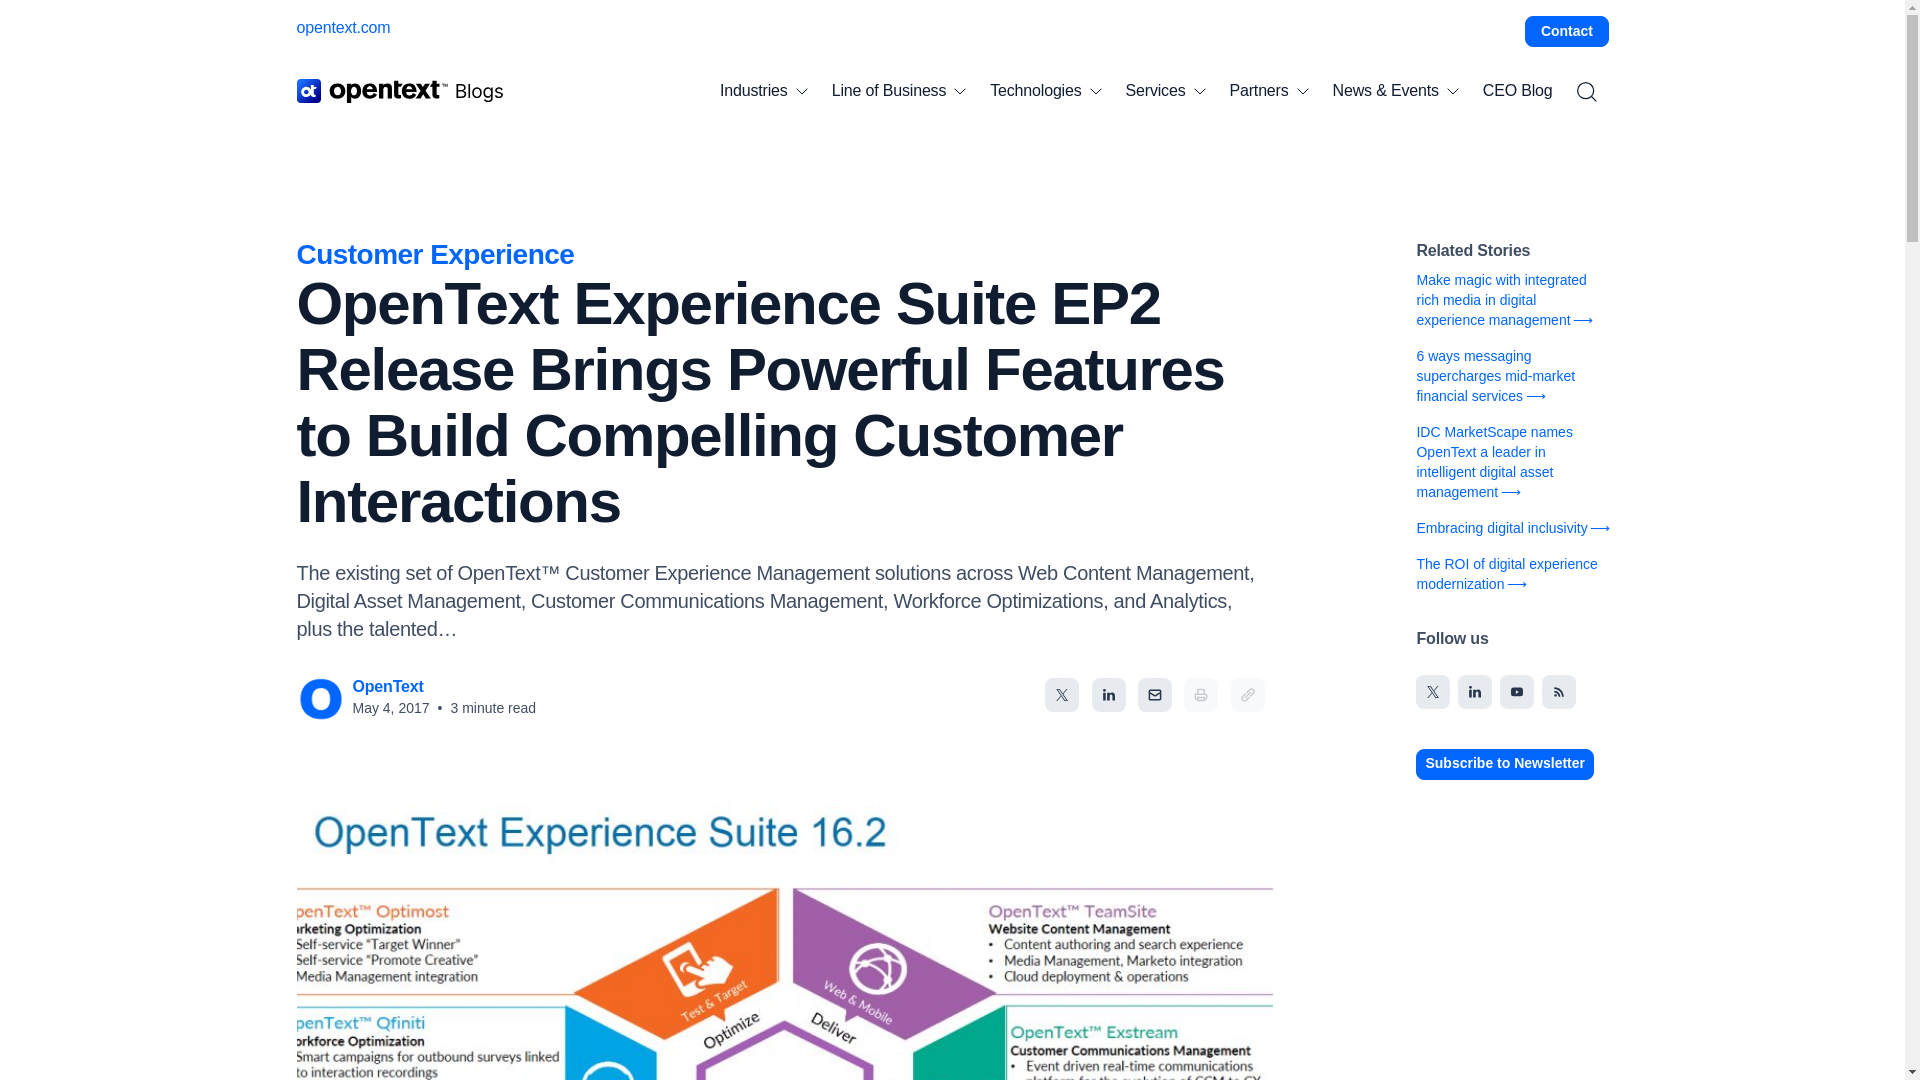 This screenshot has height=1080, width=1920. Describe the element at coordinates (1566, 32) in the screenshot. I see `Contact` at that location.